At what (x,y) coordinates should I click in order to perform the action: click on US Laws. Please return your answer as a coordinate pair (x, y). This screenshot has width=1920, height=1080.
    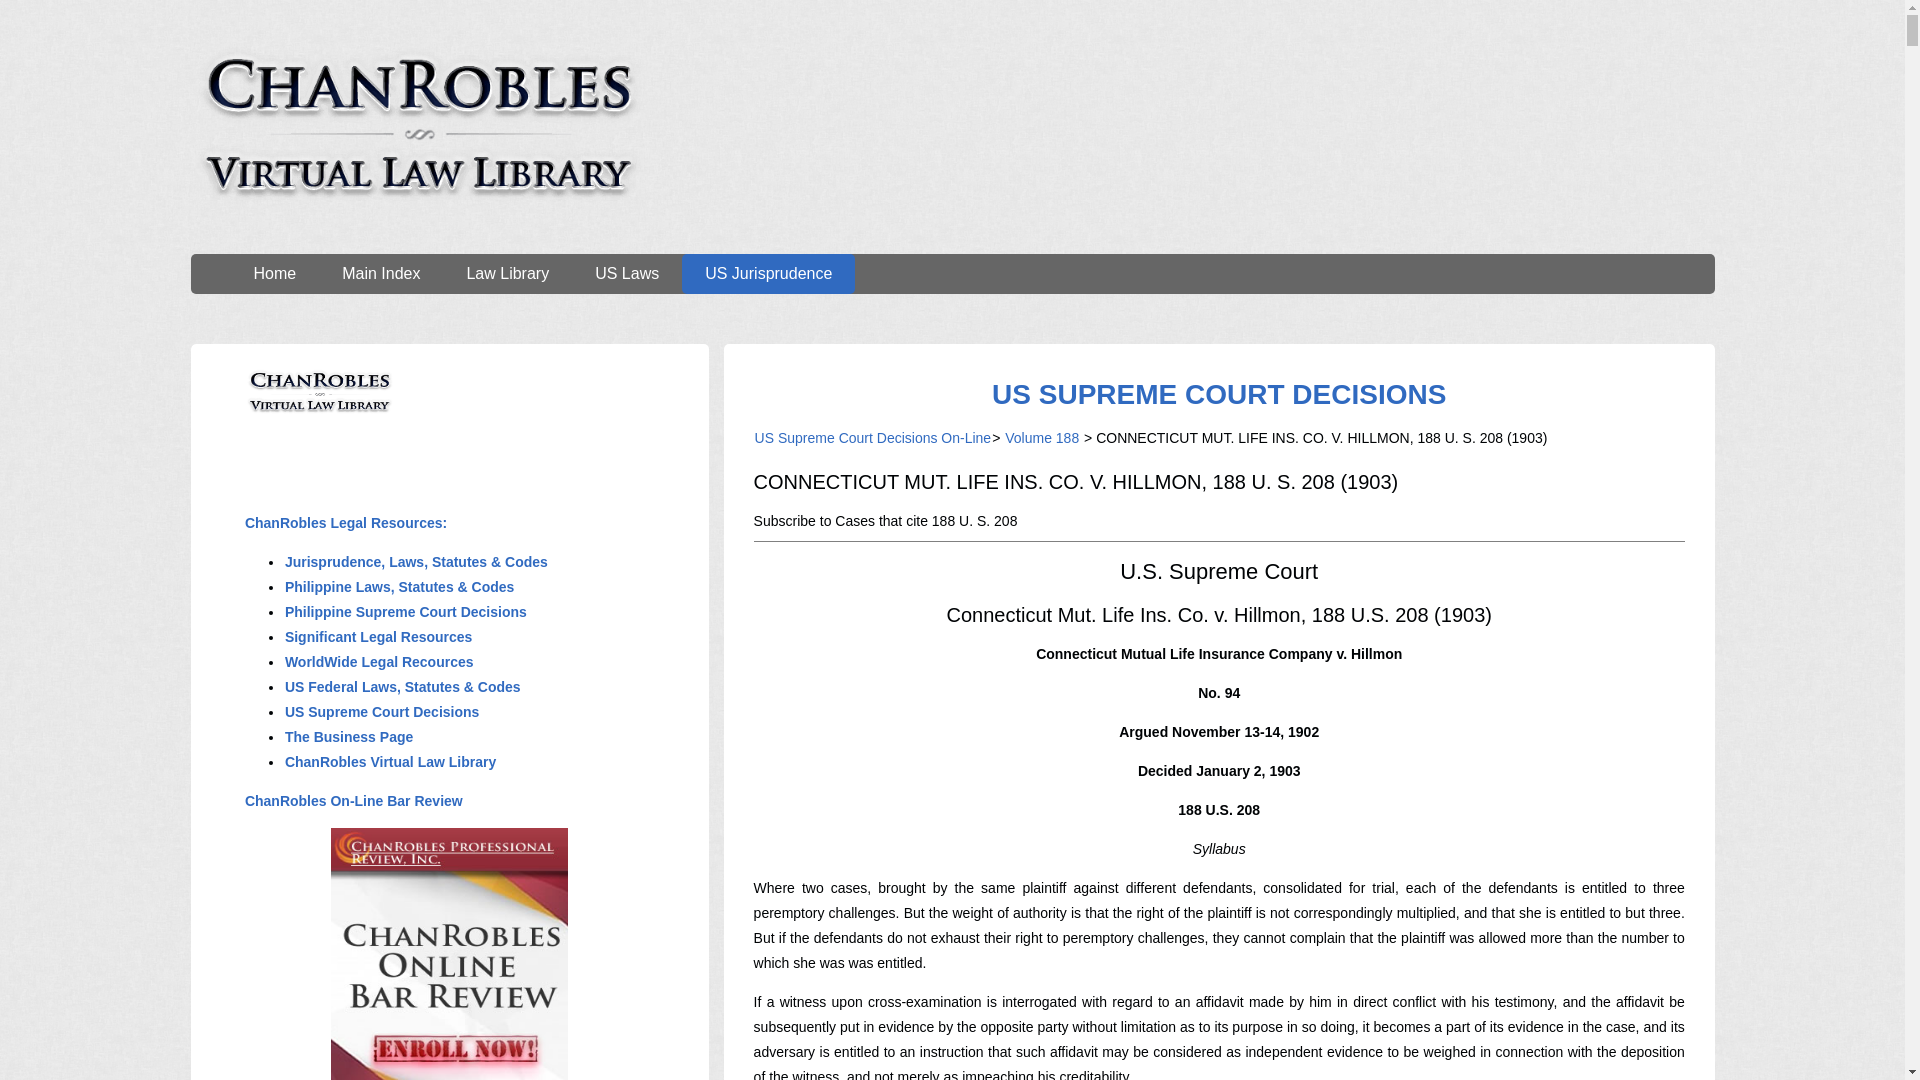
    Looking at the image, I should click on (626, 273).